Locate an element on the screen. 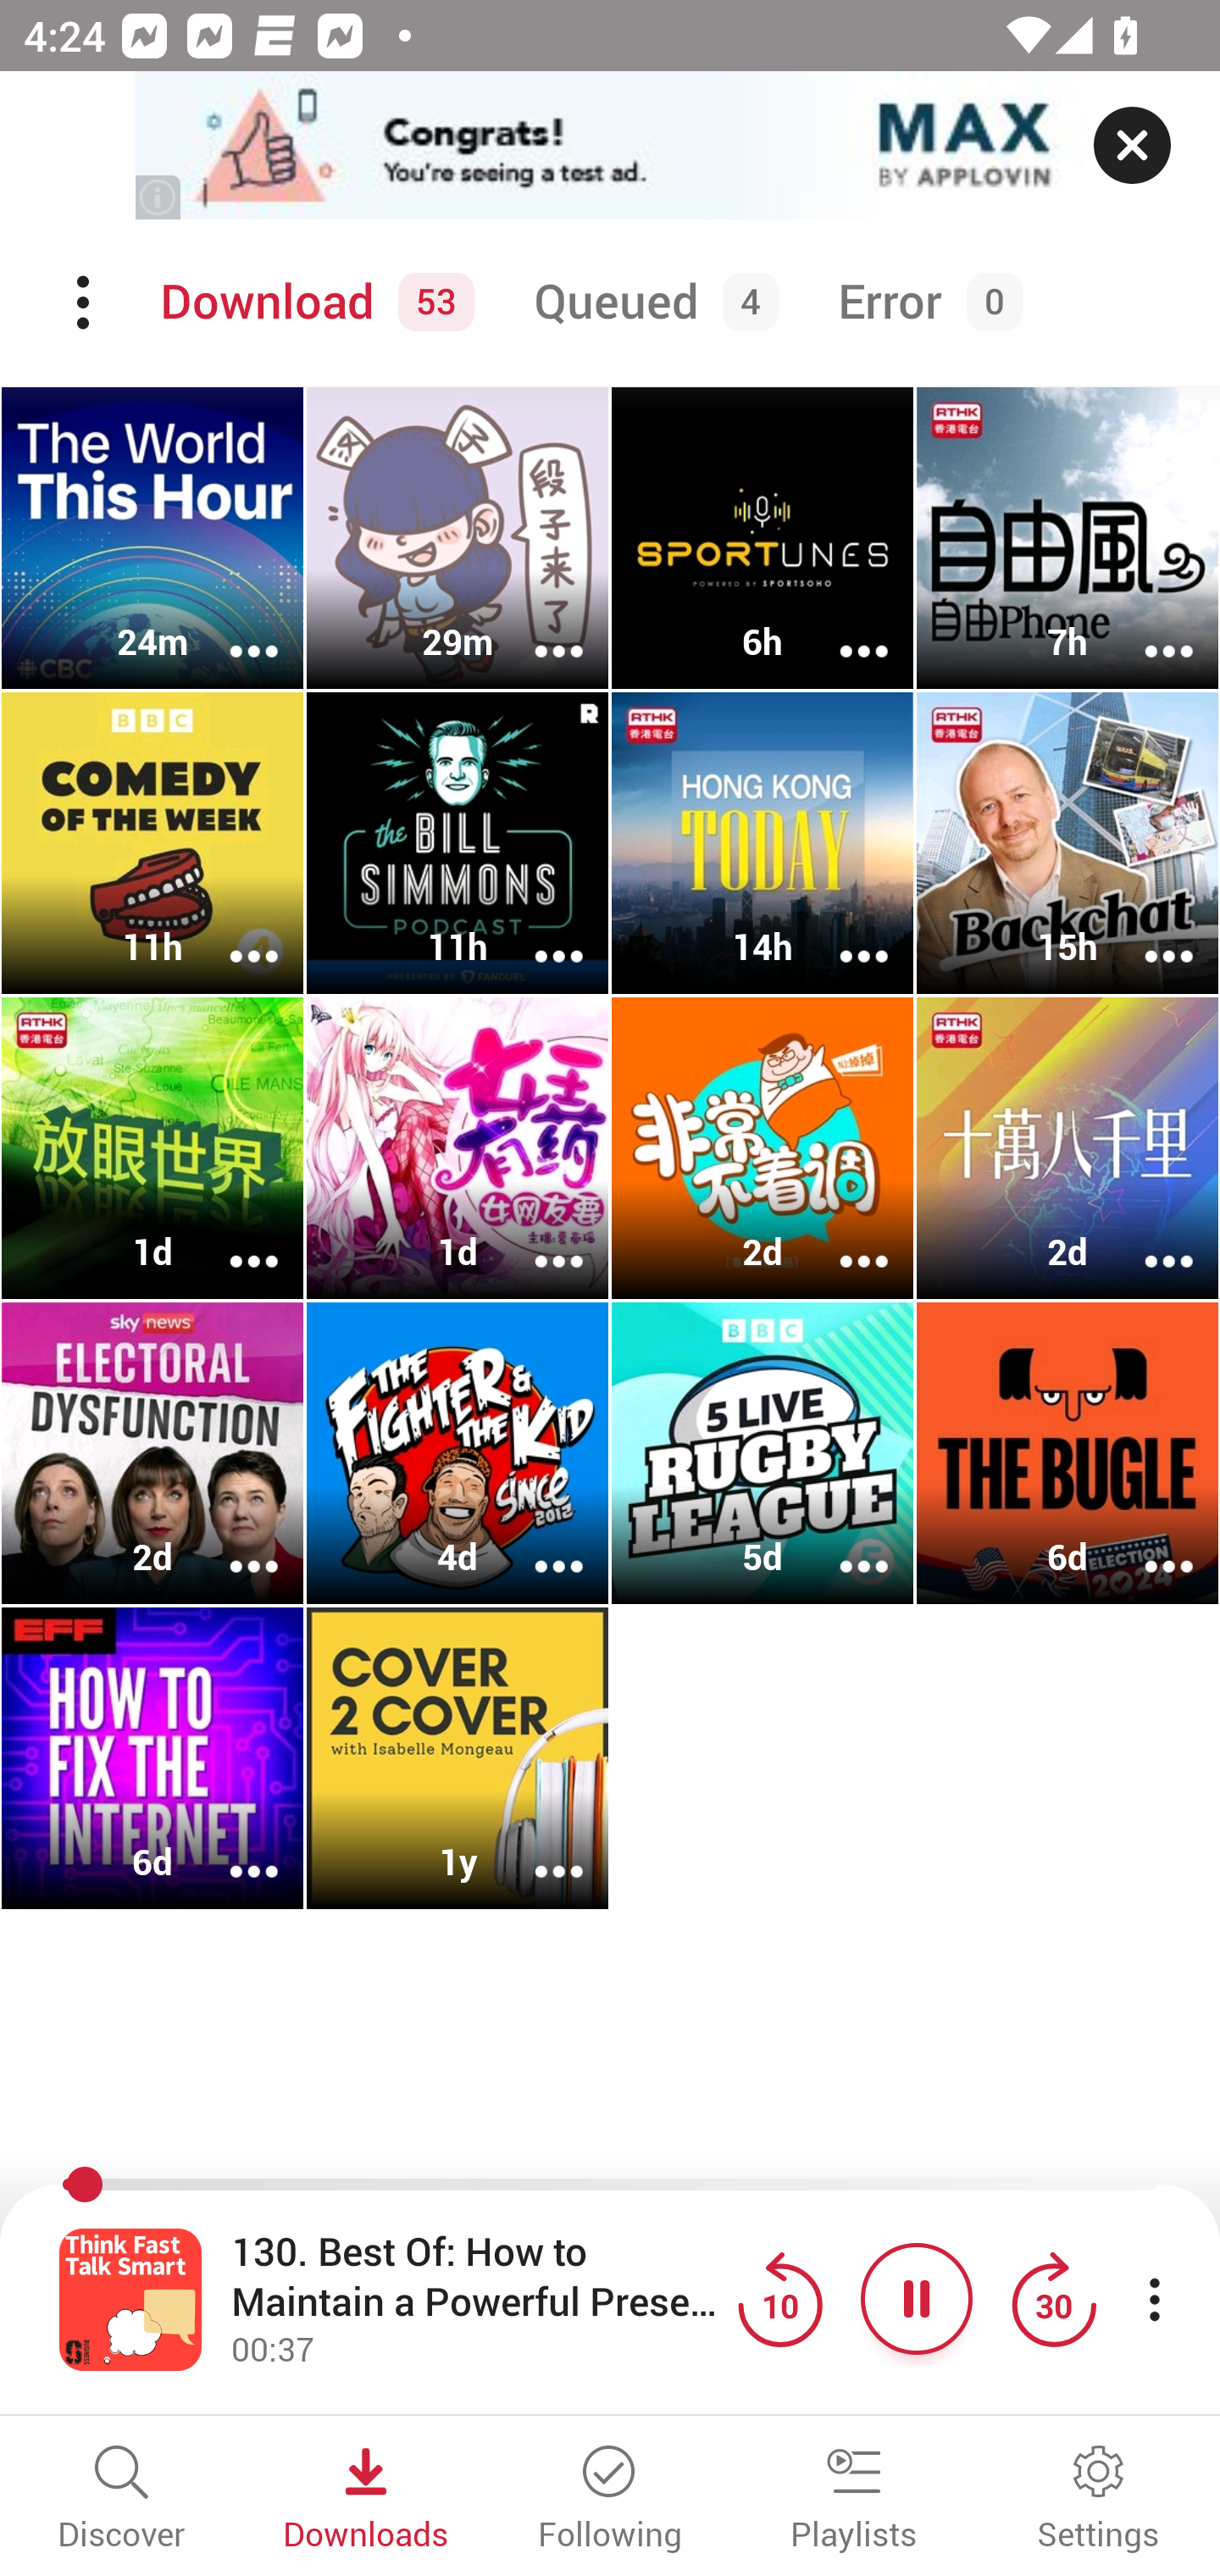 Image resolution: width=1220 pixels, height=2576 pixels. 5 Live Rugby League 5d More options More options is located at coordinates (762, 1452).